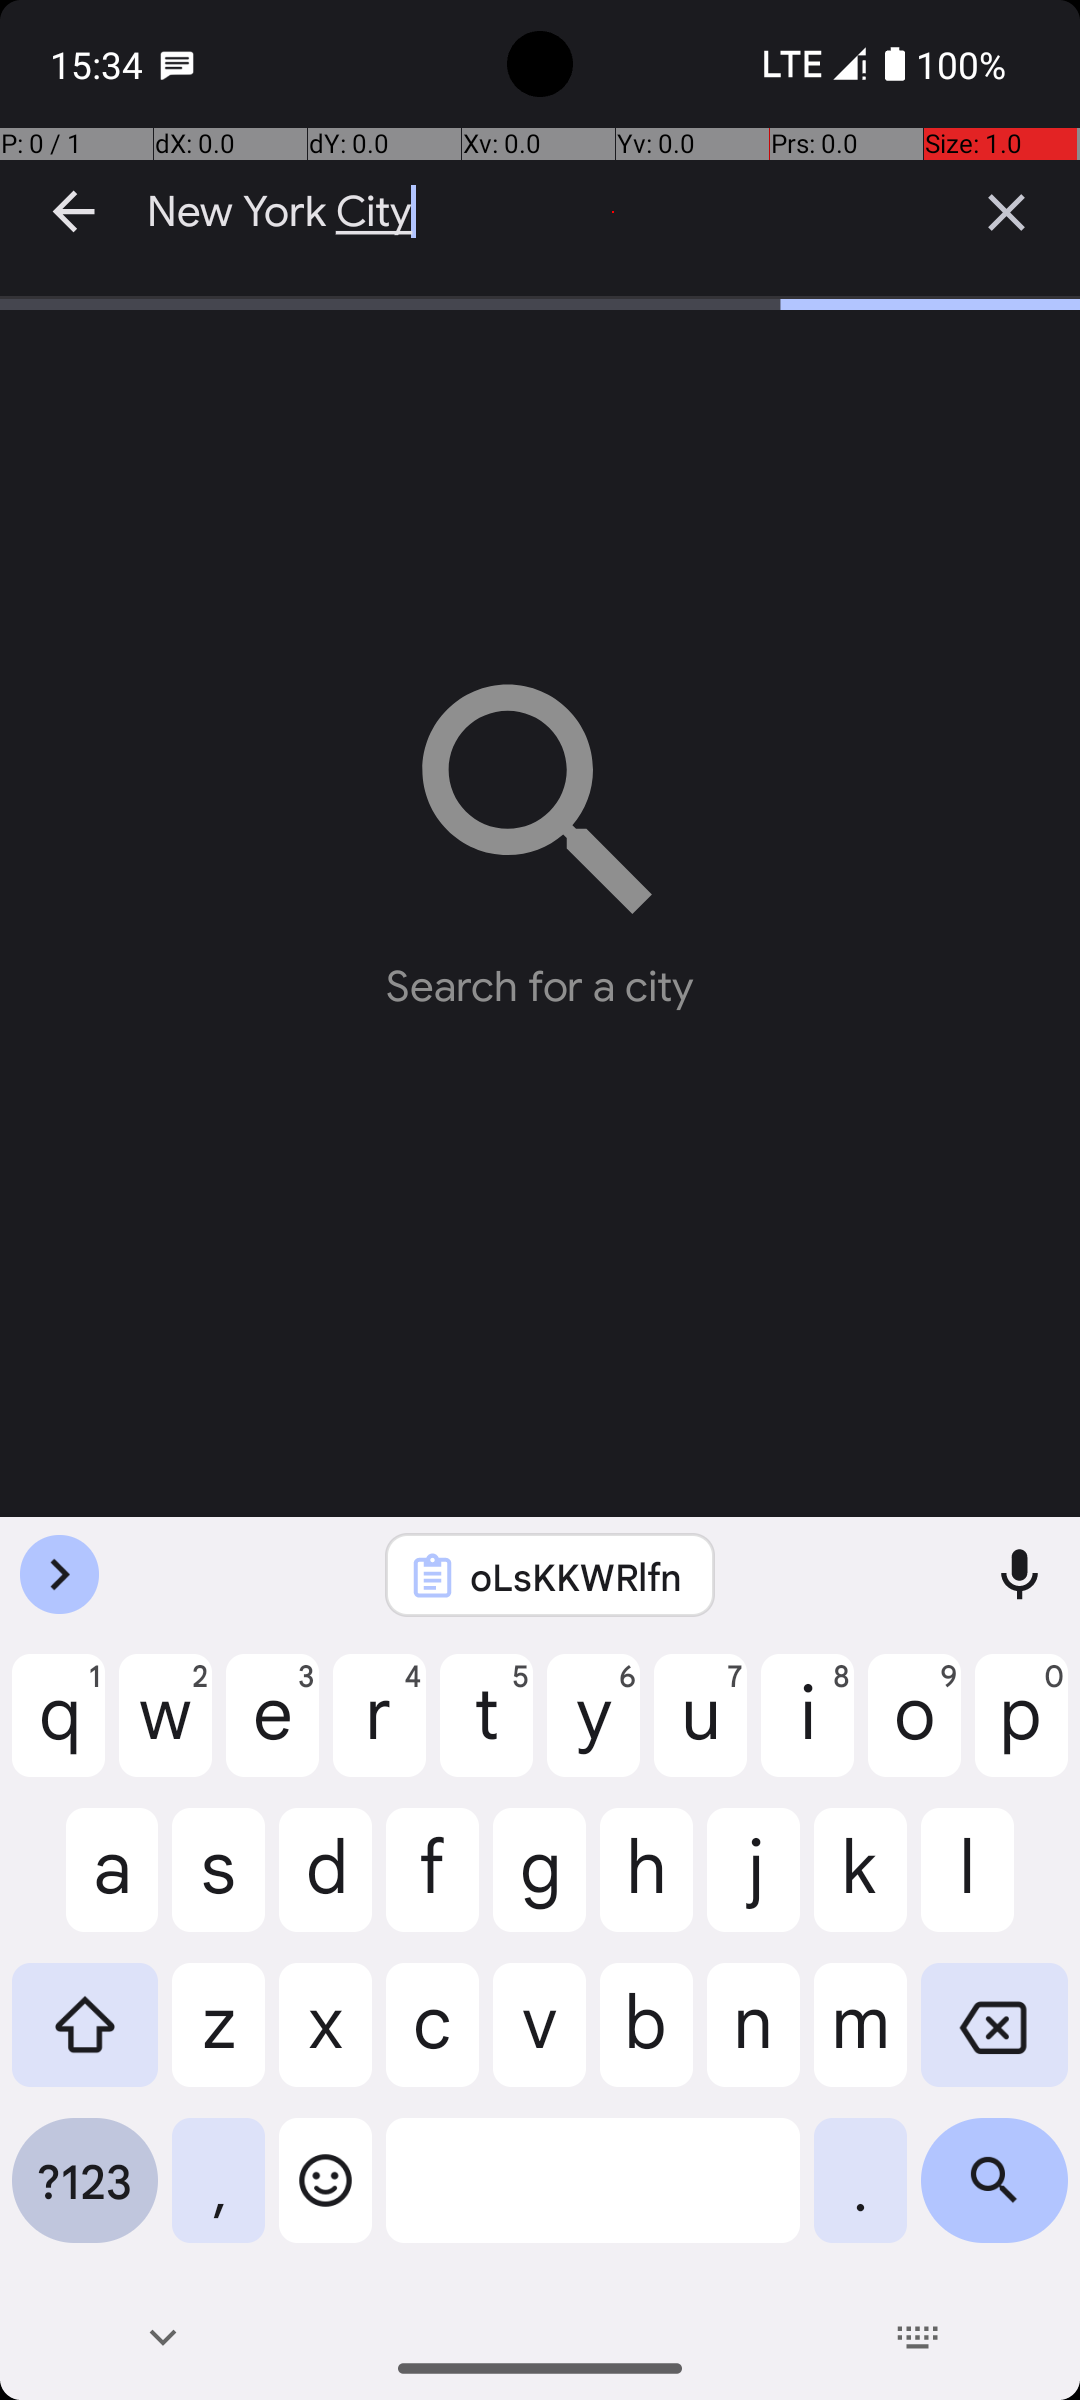 Image resolution: width=1080 pixels, height=2400 pixels. I want to click on Search for a city, so click(540, 830).